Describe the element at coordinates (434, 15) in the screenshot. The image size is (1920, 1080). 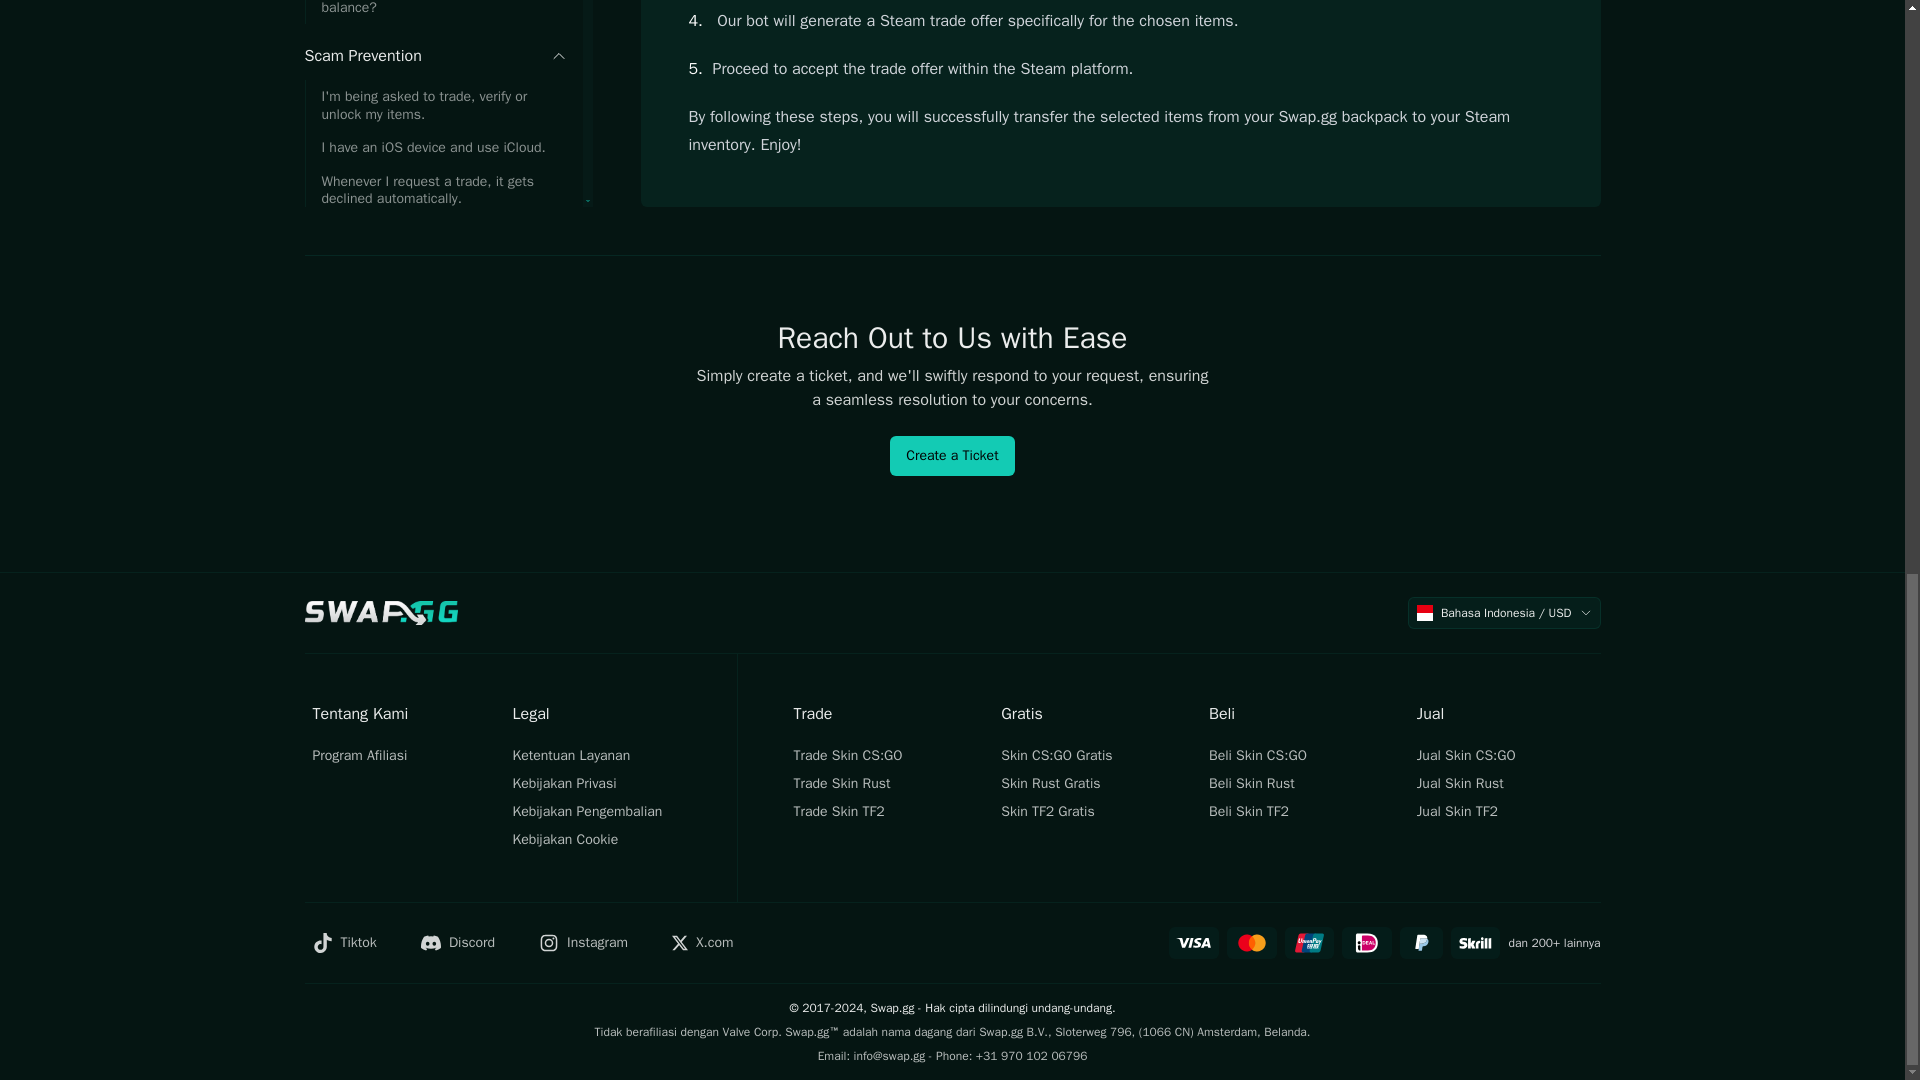
I see `I have an iOS device and use iCloud.` at that location.